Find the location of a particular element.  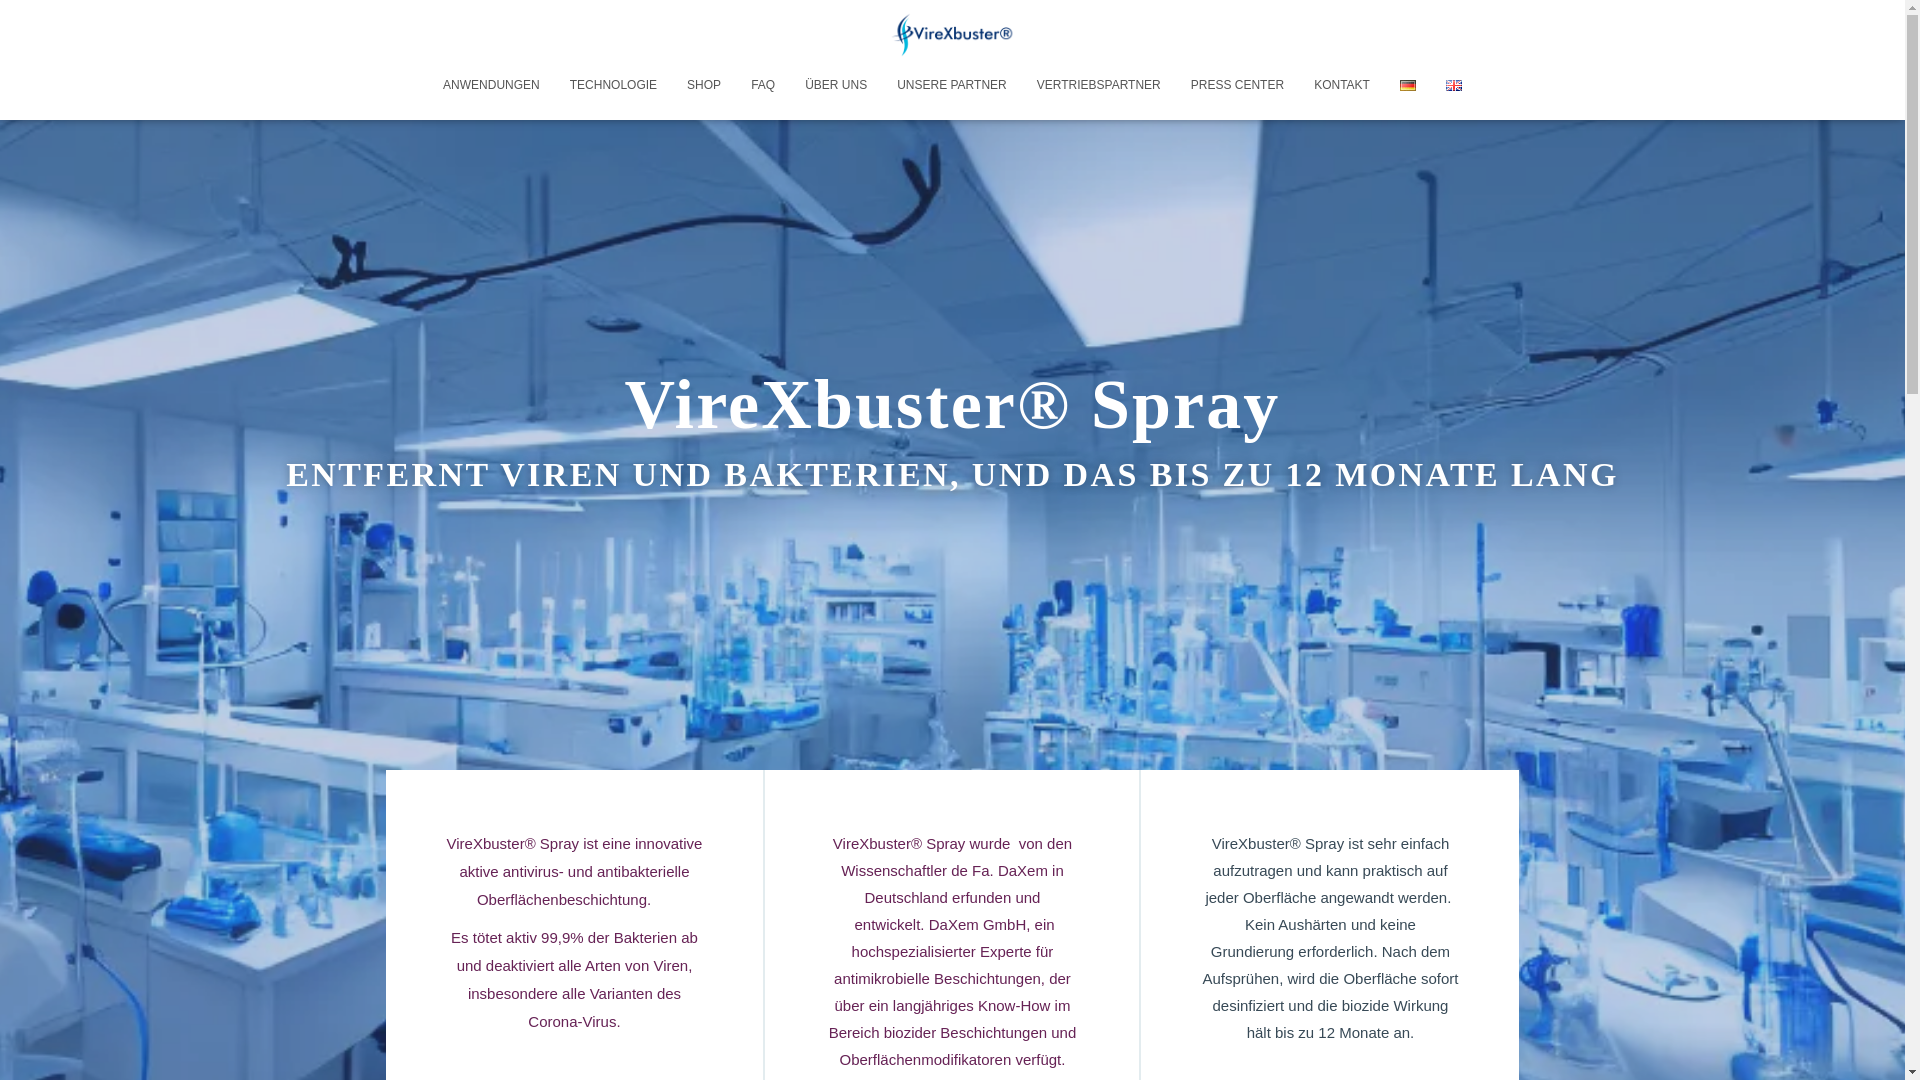

Anwendungen is located at coordinates (491, 85).